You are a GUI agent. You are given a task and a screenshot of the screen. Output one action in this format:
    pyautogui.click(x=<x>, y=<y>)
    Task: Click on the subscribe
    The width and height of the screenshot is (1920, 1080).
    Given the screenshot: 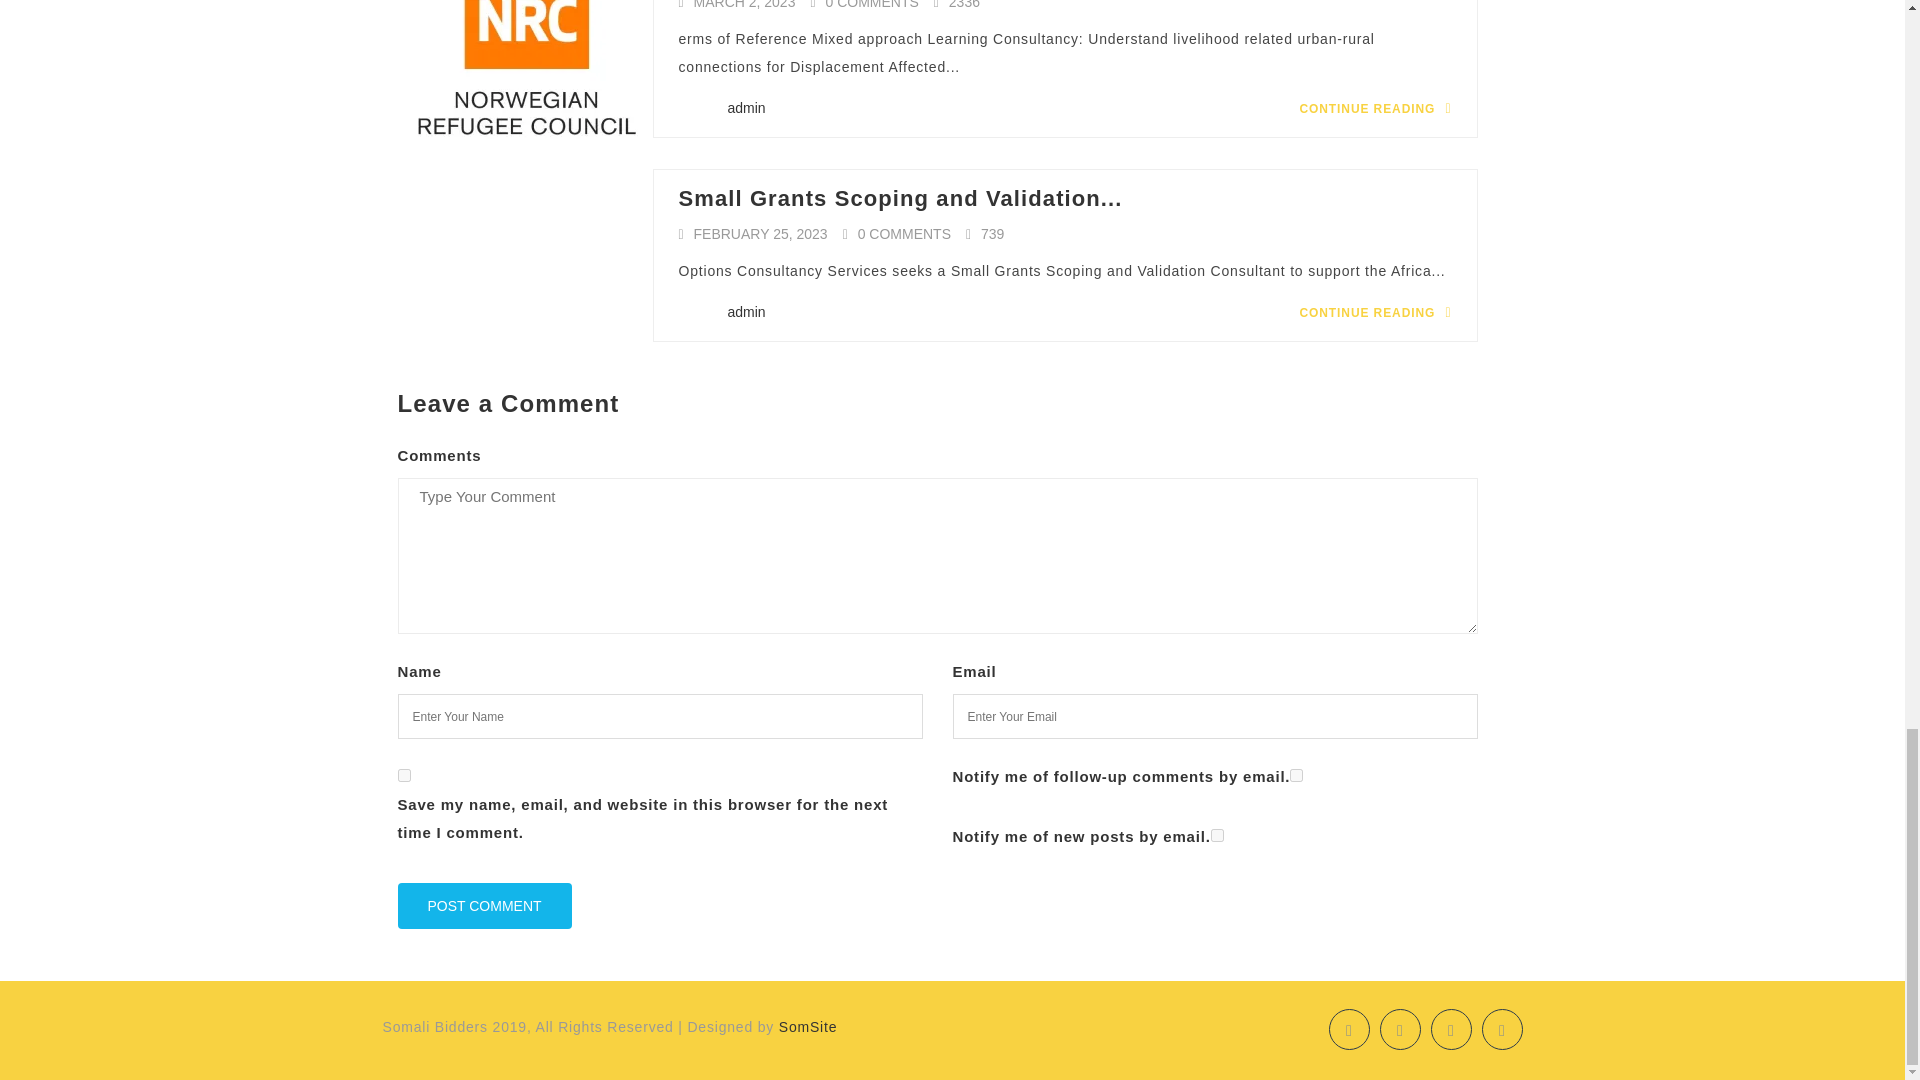 What is the action you would take?
    pyautogui.click(x=1218, y=836)
    